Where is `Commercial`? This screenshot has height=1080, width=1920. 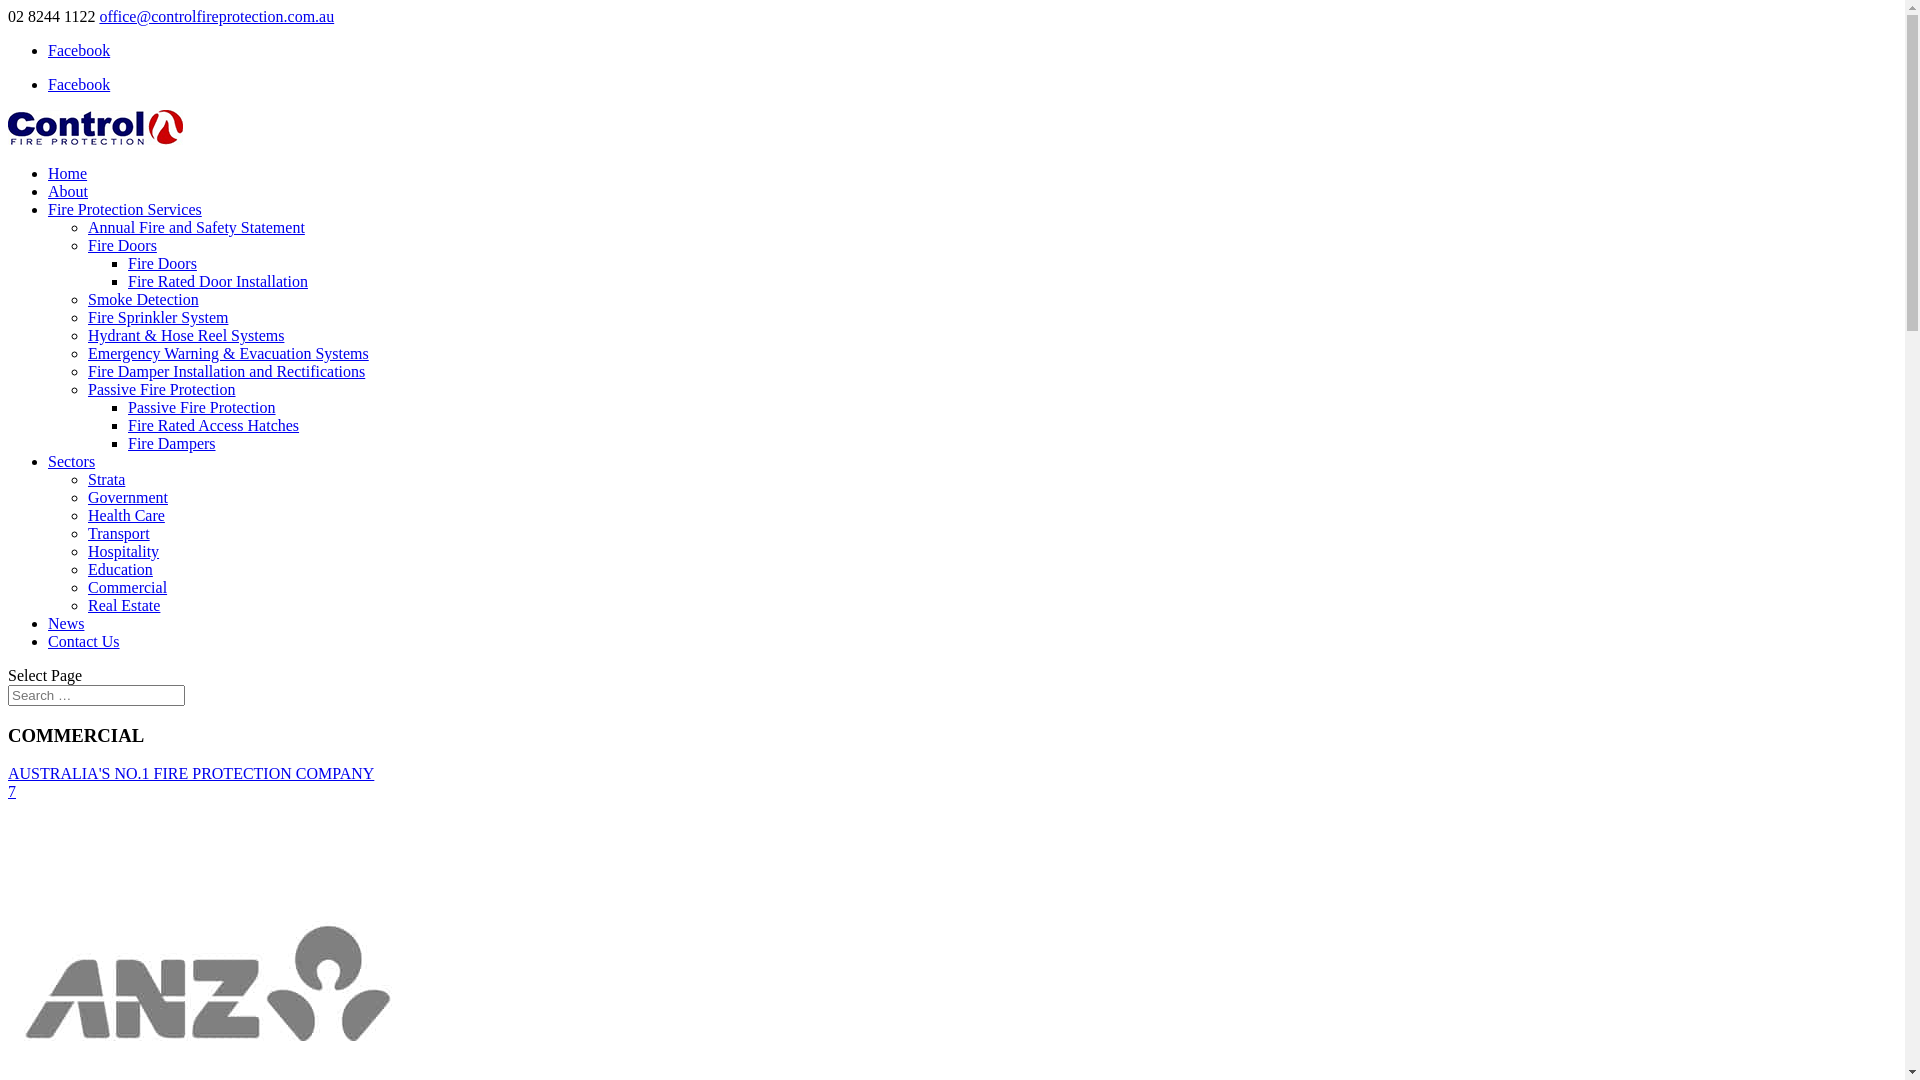 Commercial is located at coordinates (128, 588).